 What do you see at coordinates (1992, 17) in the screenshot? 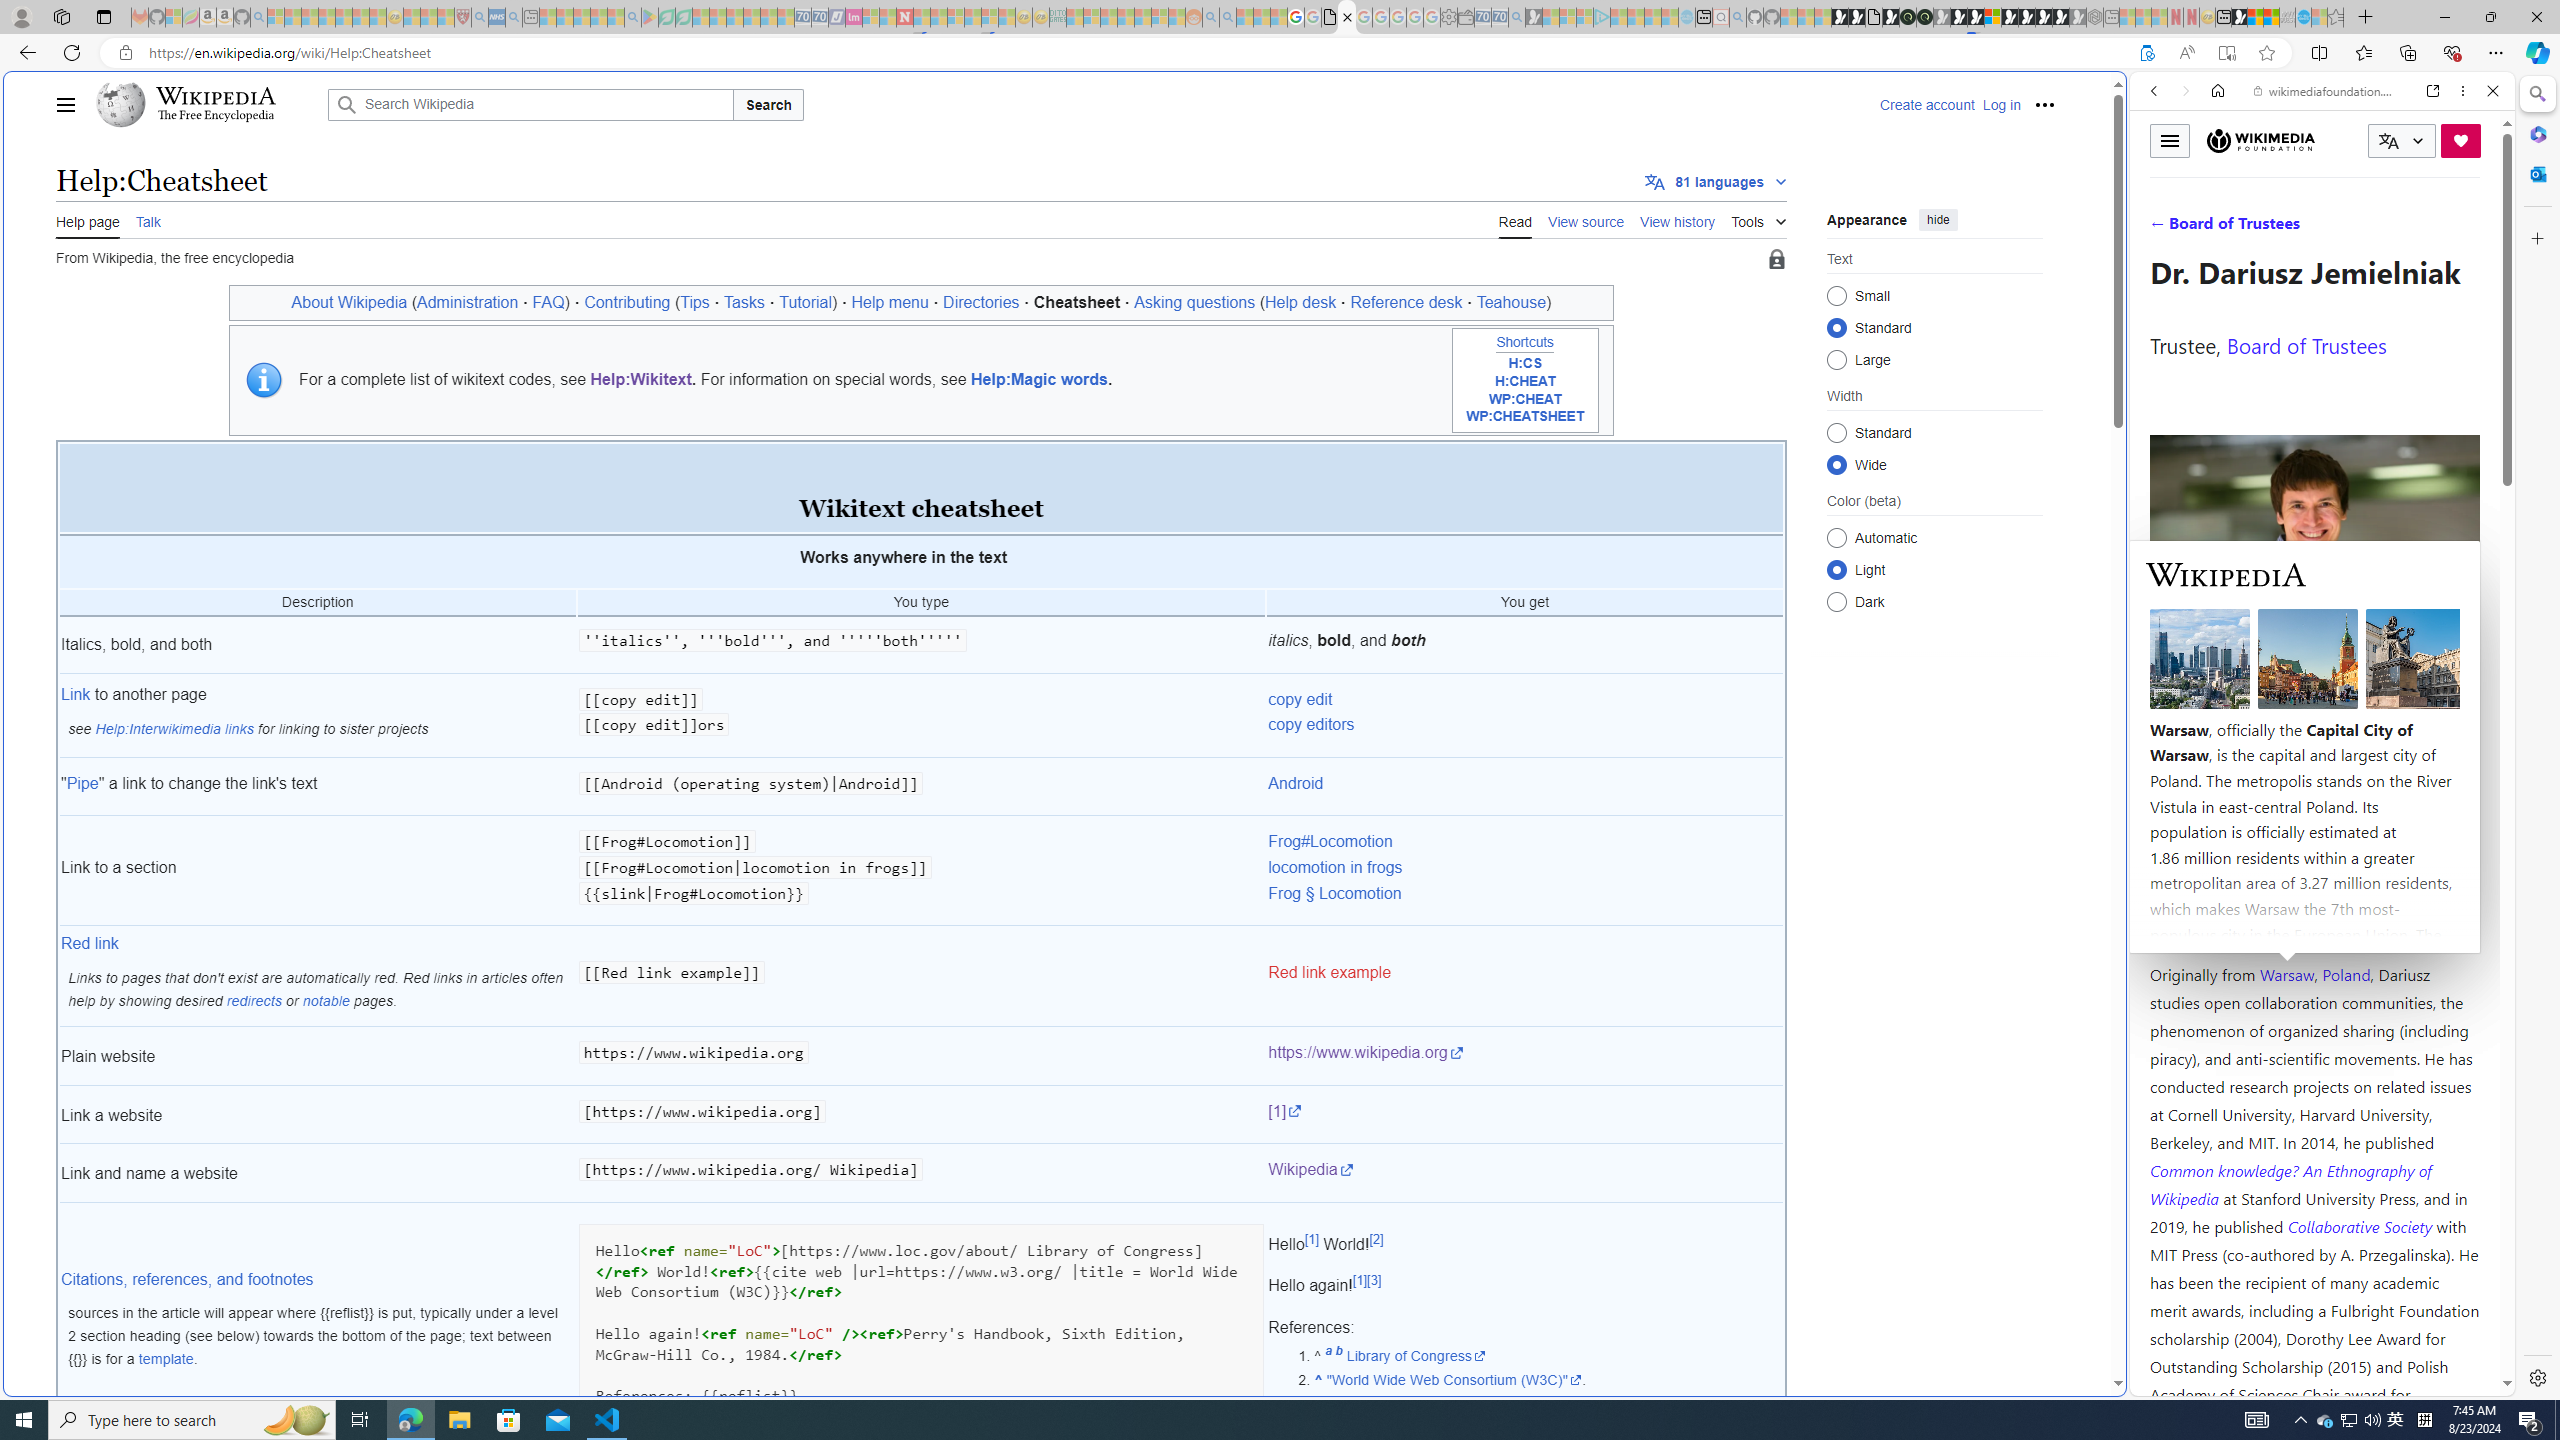
I see `Sign in to your account` at bounding box center [1992, 17].